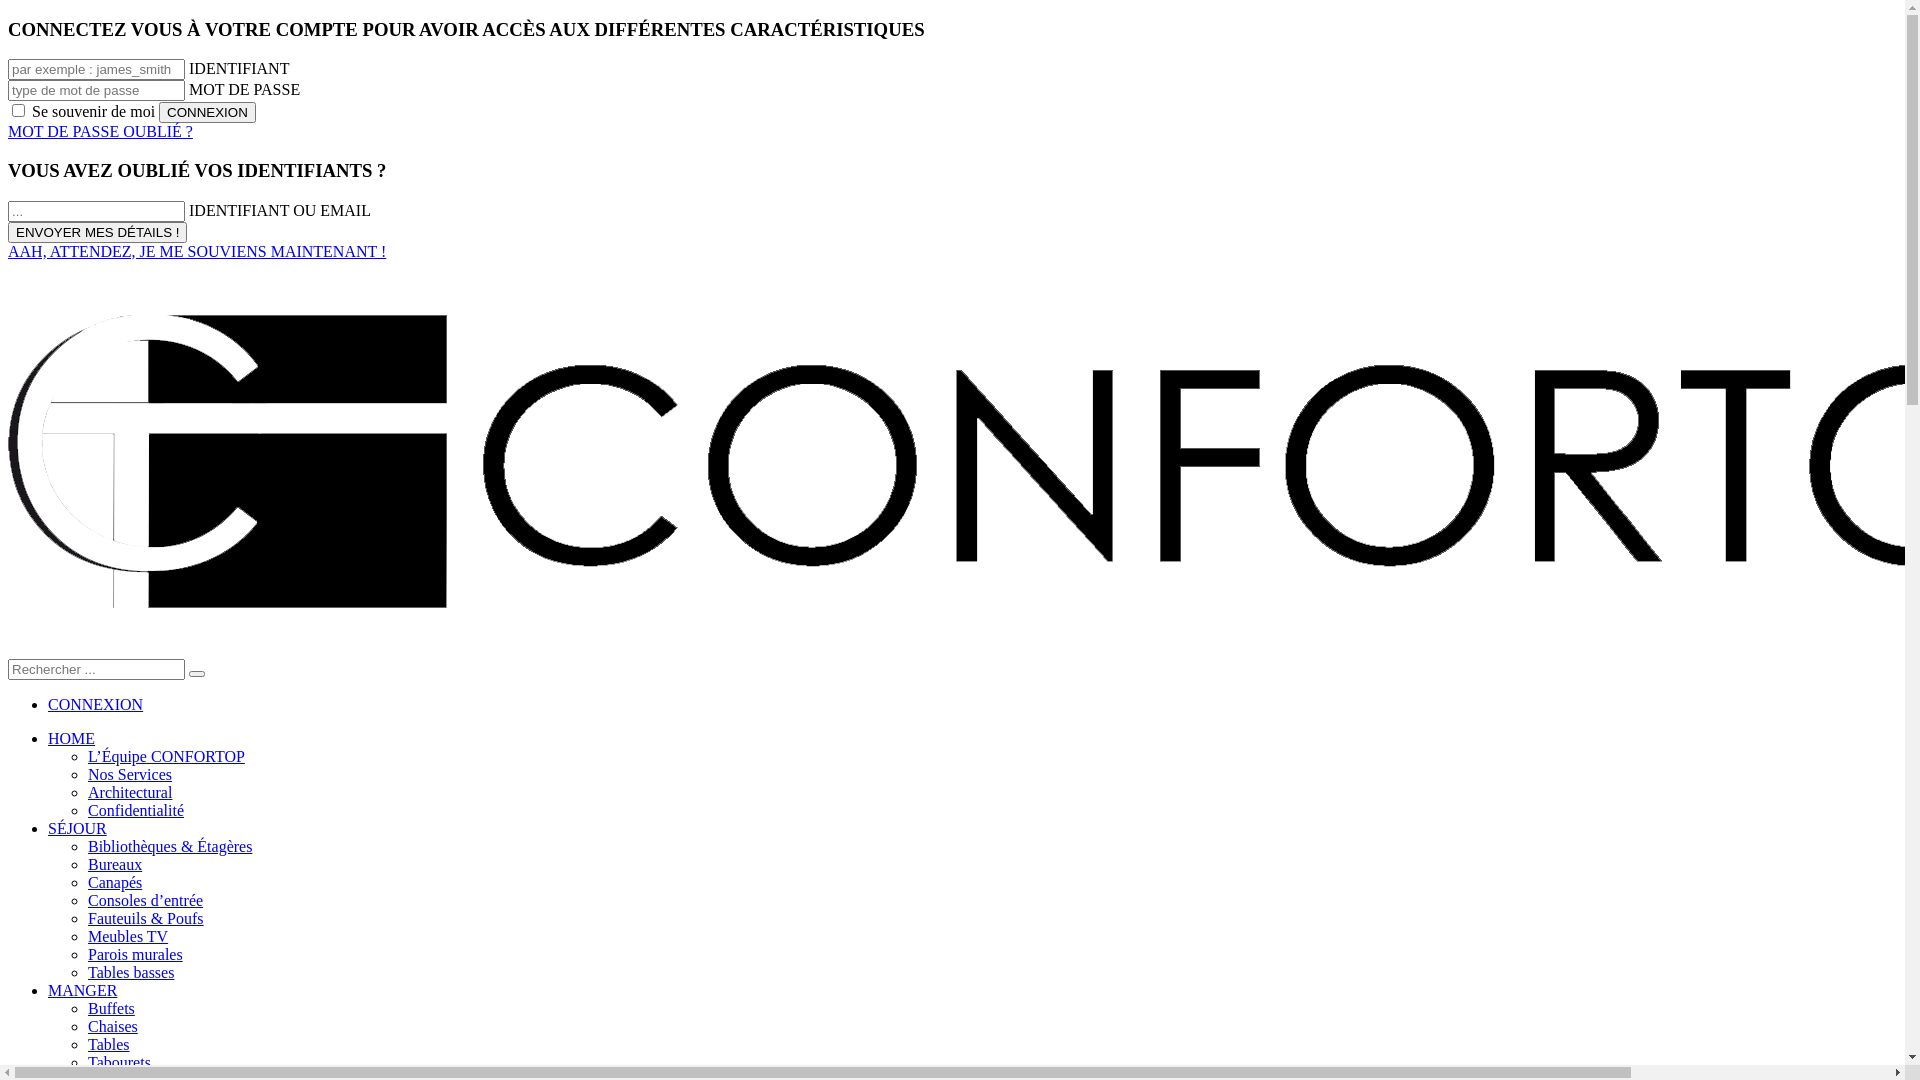  What do you see at coordinates (208, 112) in the screenshot?
I see `CONNEXION` at bounding box center [208, 112].